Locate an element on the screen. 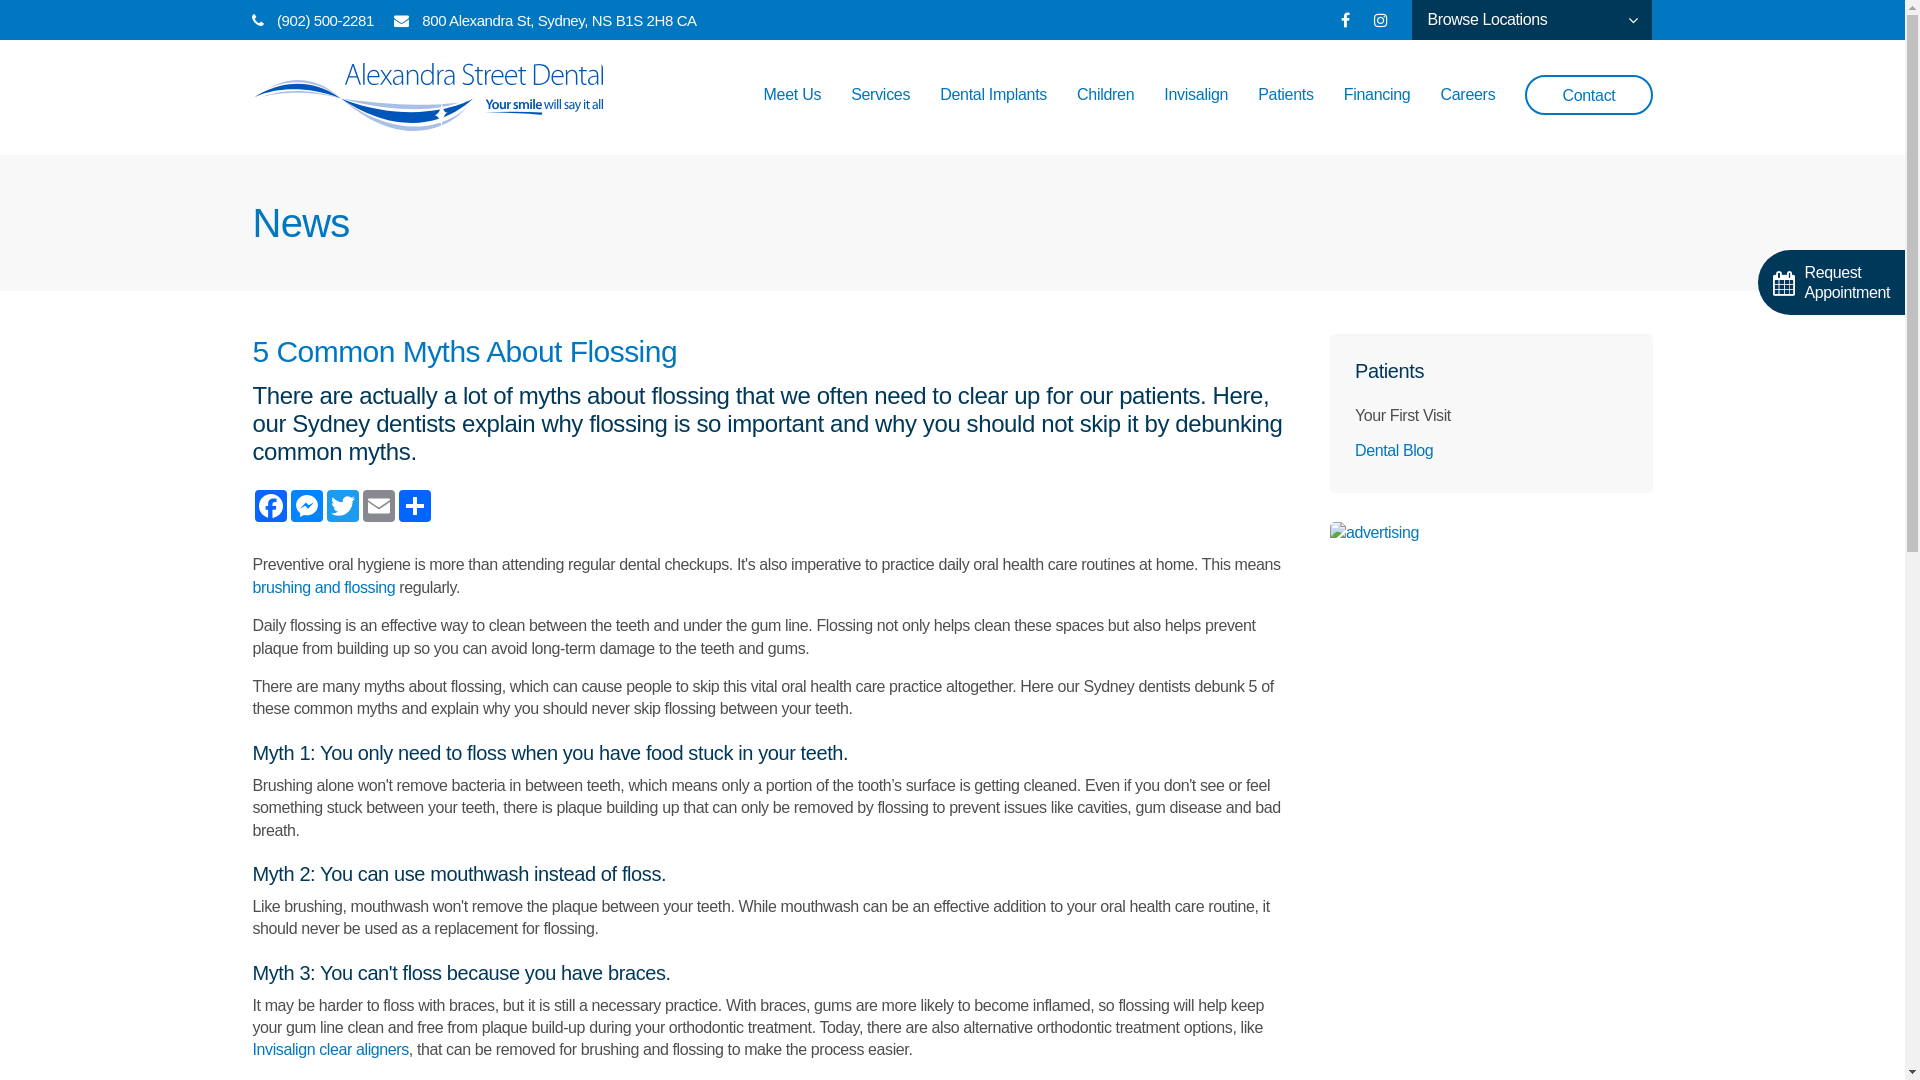 This screenshot has height=1080, width=1920. Messenger is located at coordinates (306, 506).